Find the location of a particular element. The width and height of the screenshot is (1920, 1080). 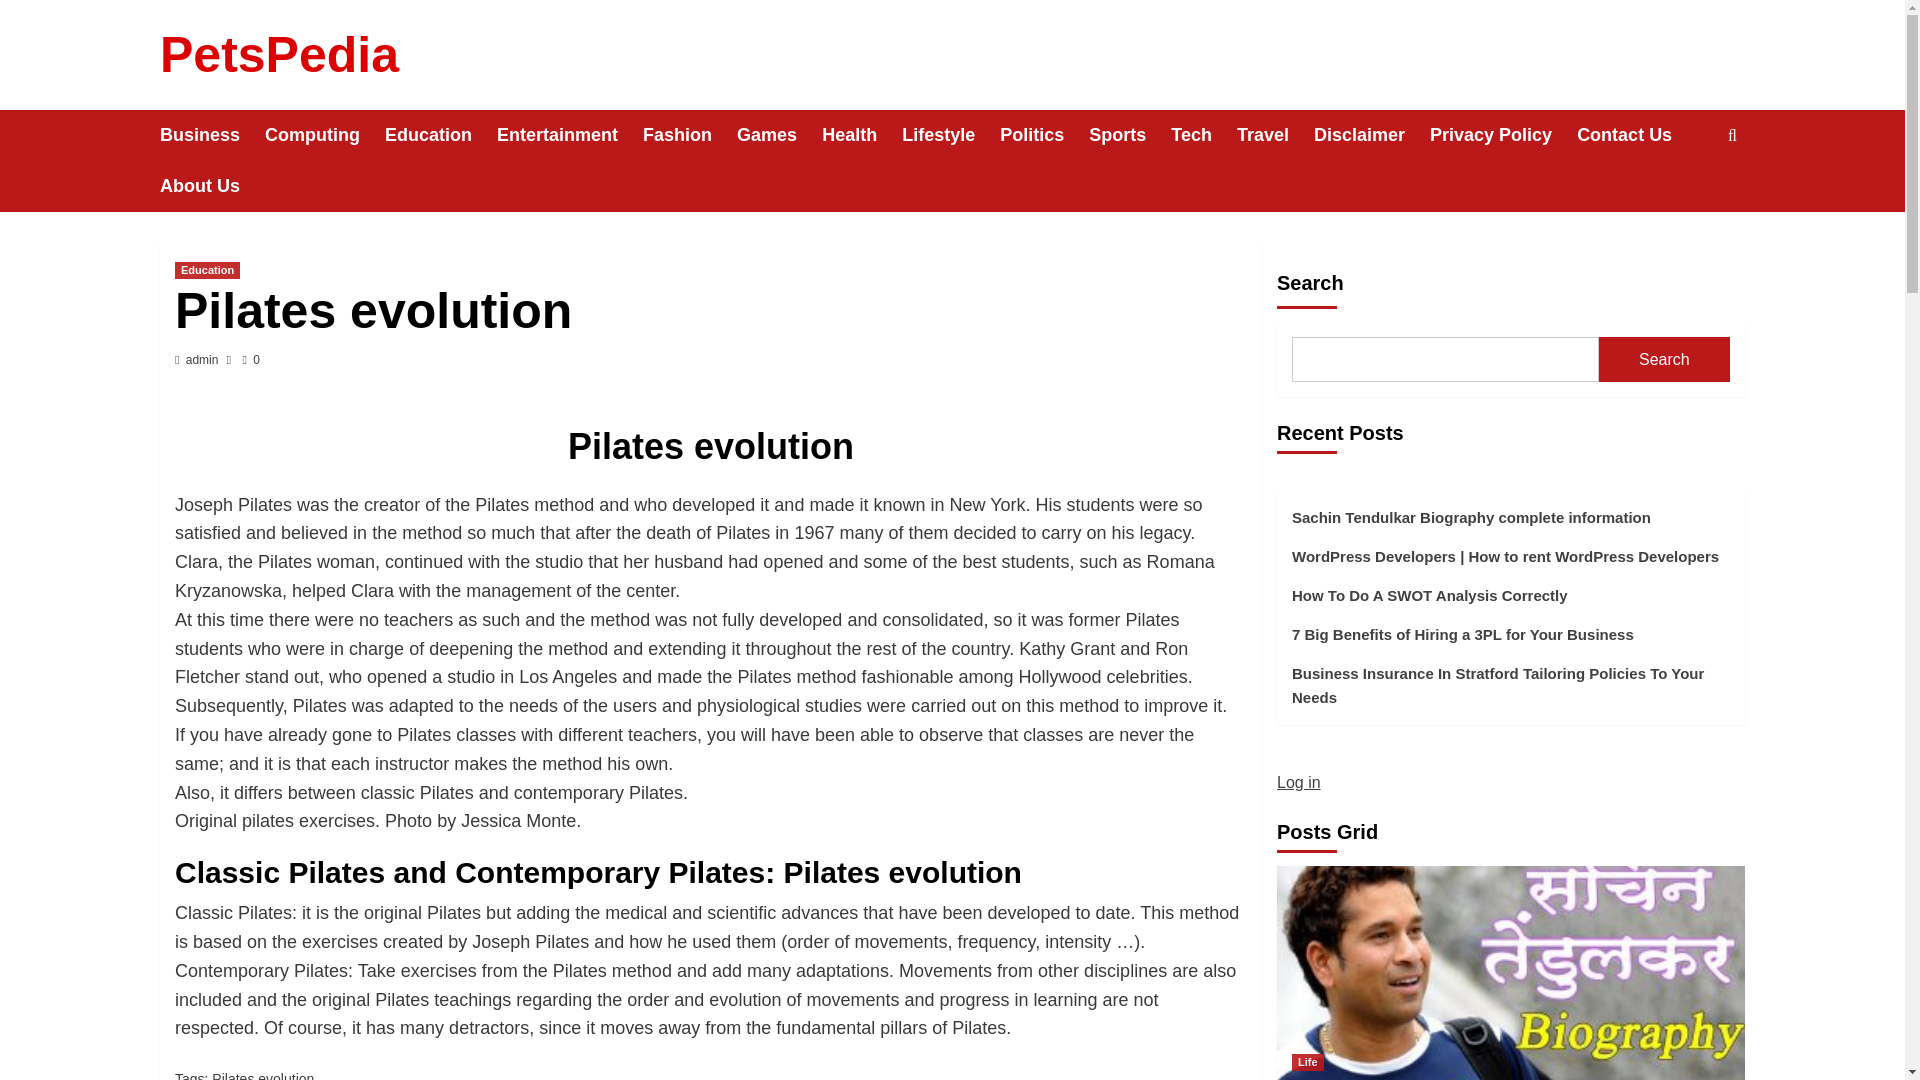

Privacy Policy is located at coordinates (1503, 135).